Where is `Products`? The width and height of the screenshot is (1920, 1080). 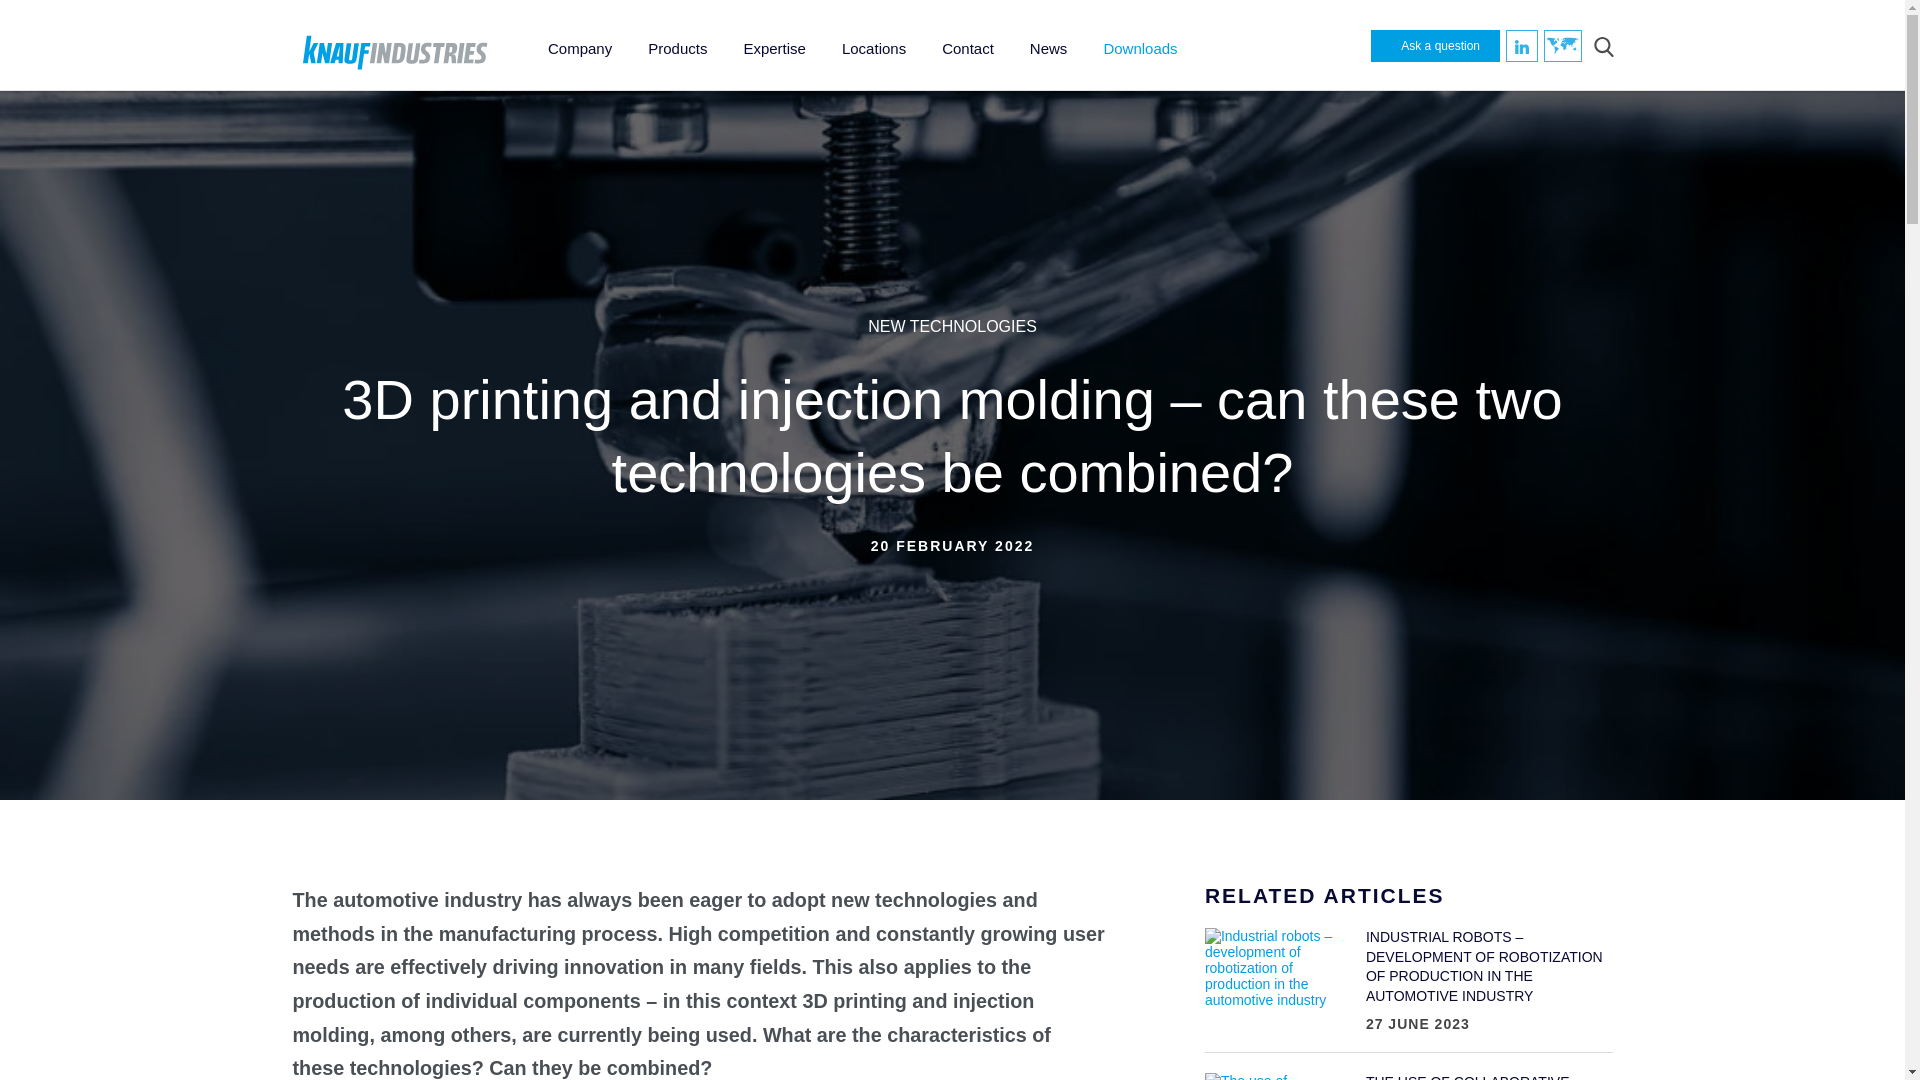
Products is located at coordinates (677, 44).